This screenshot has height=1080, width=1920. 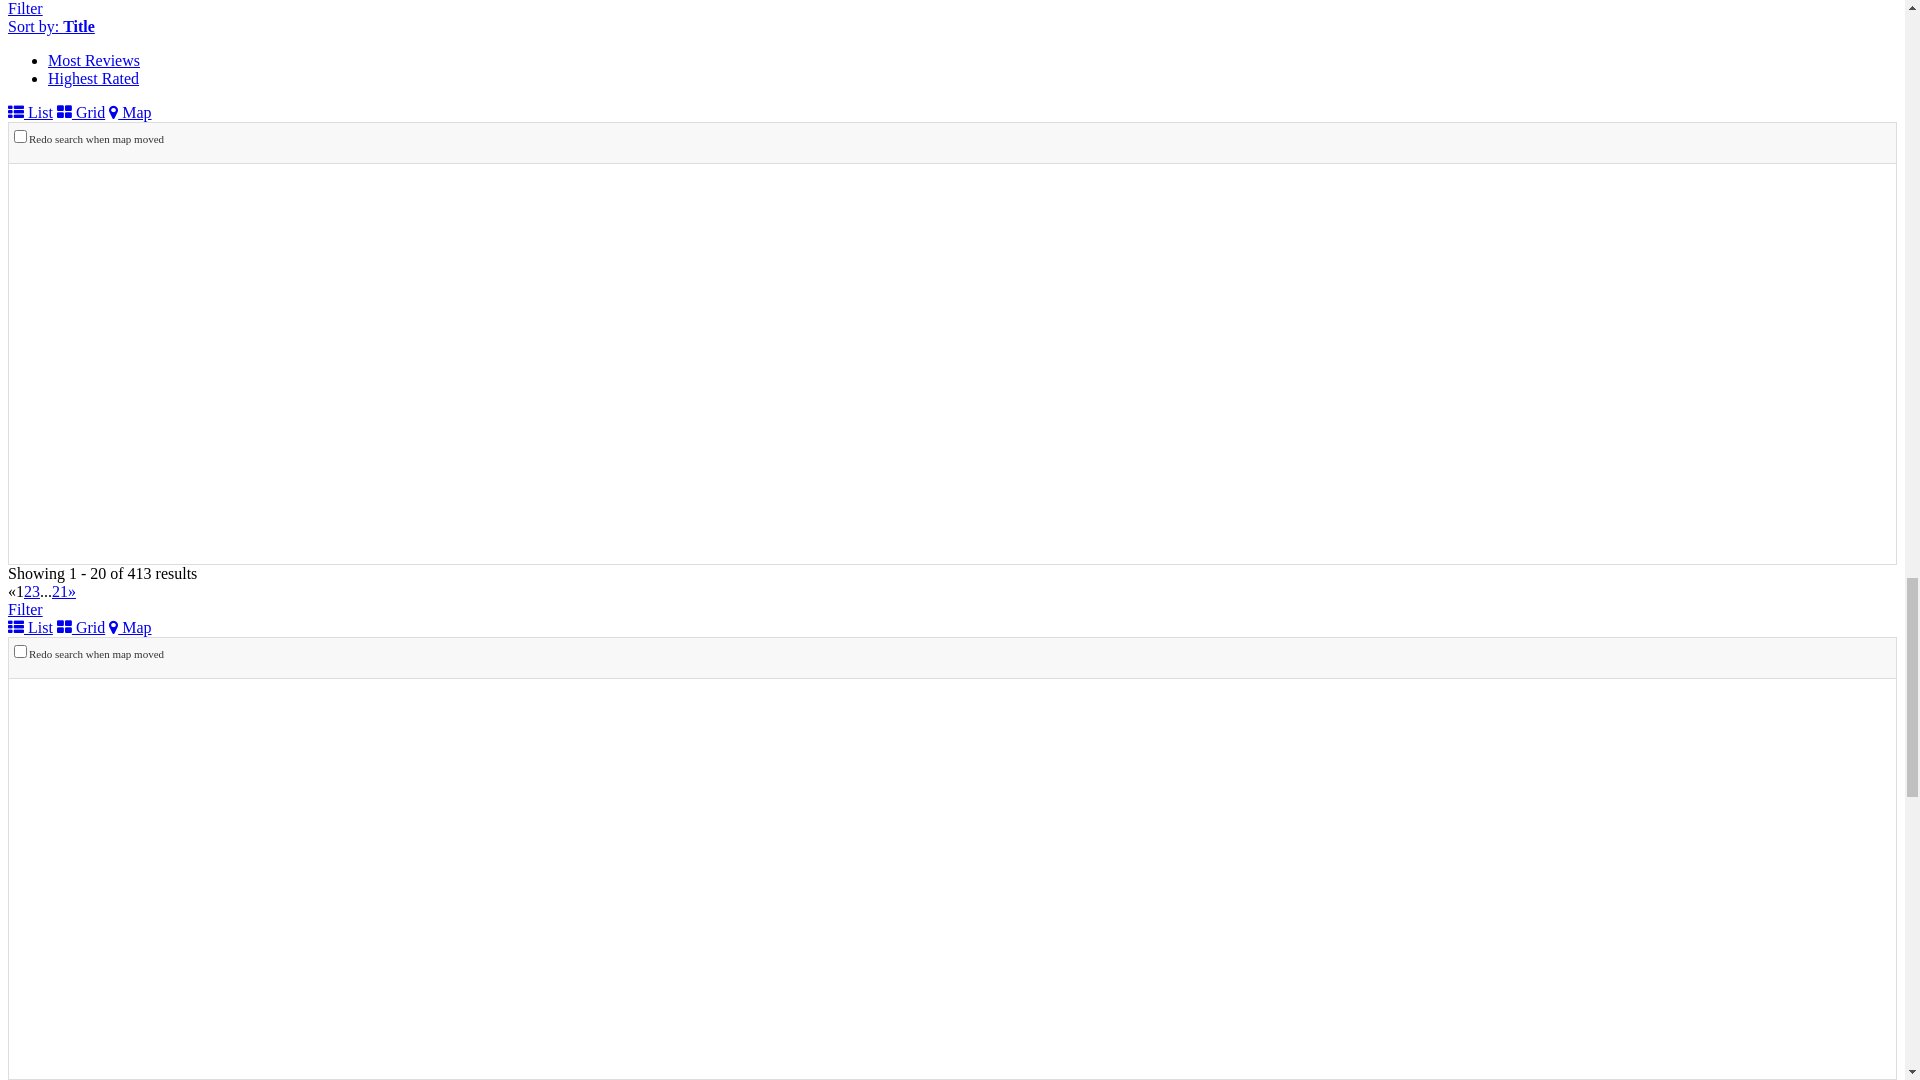 What do you see at coordinates (193, 696) in the screenshot?
I see `National Trust Advocacy Toolkit` at bounding box center [193, 696].